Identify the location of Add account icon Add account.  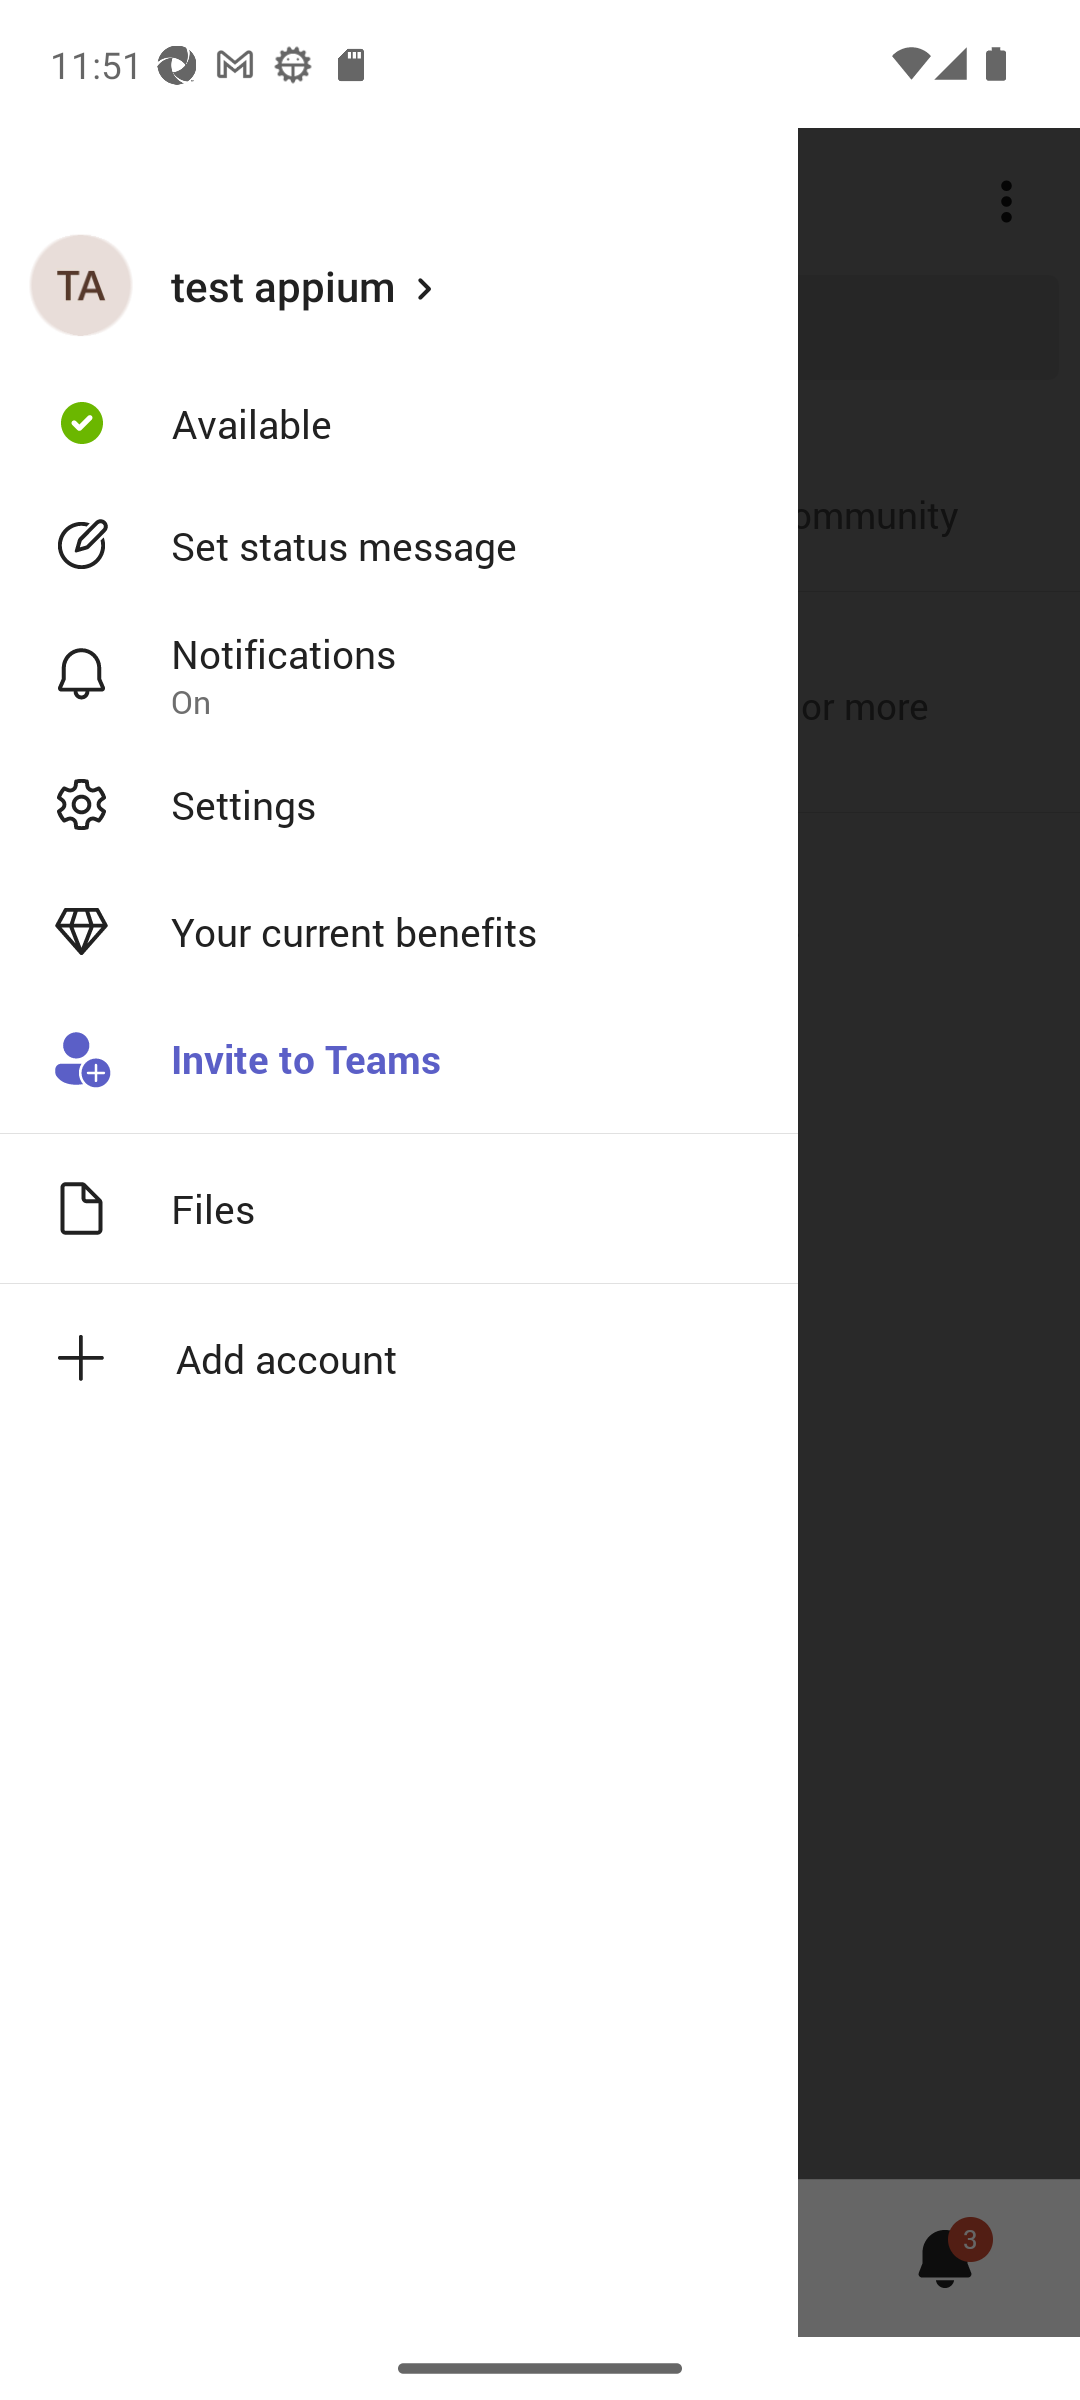
(399, 1358).